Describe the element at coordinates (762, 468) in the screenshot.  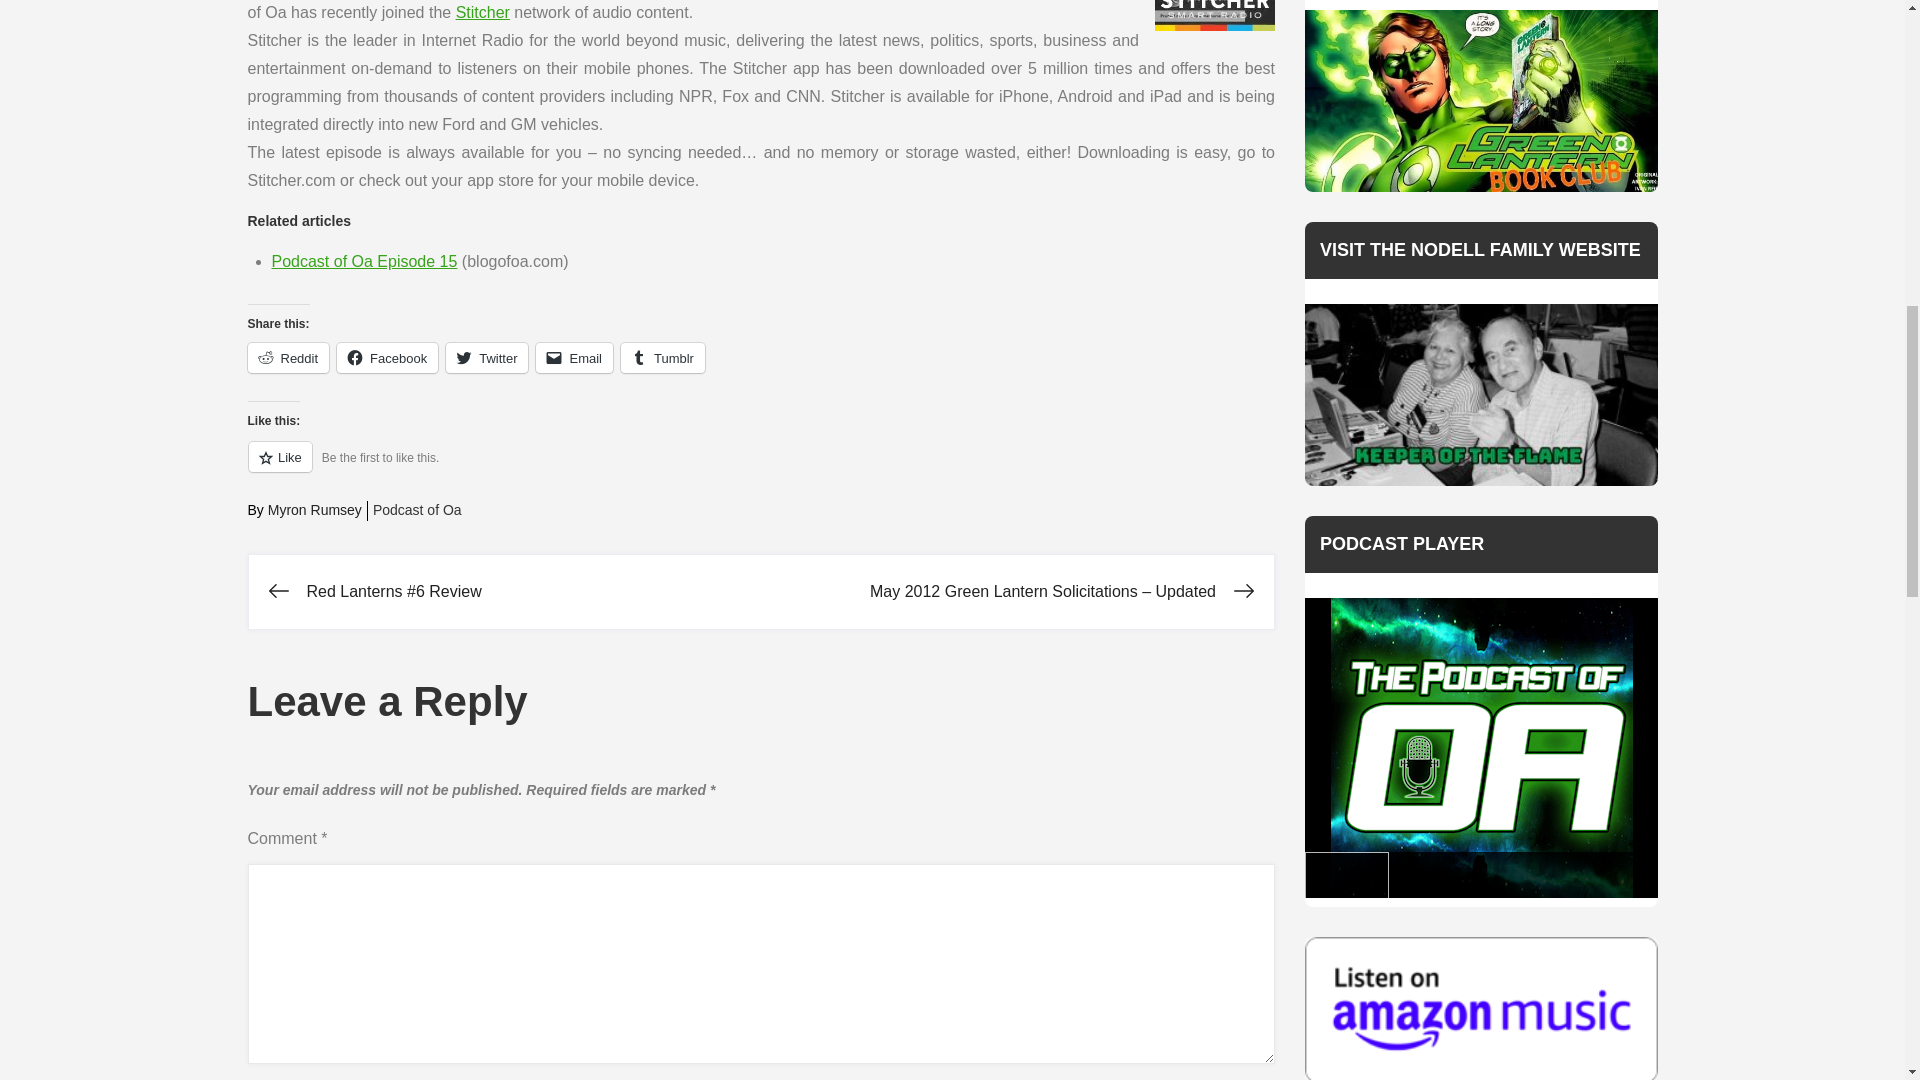
I see `Like or Reblog` at that location.